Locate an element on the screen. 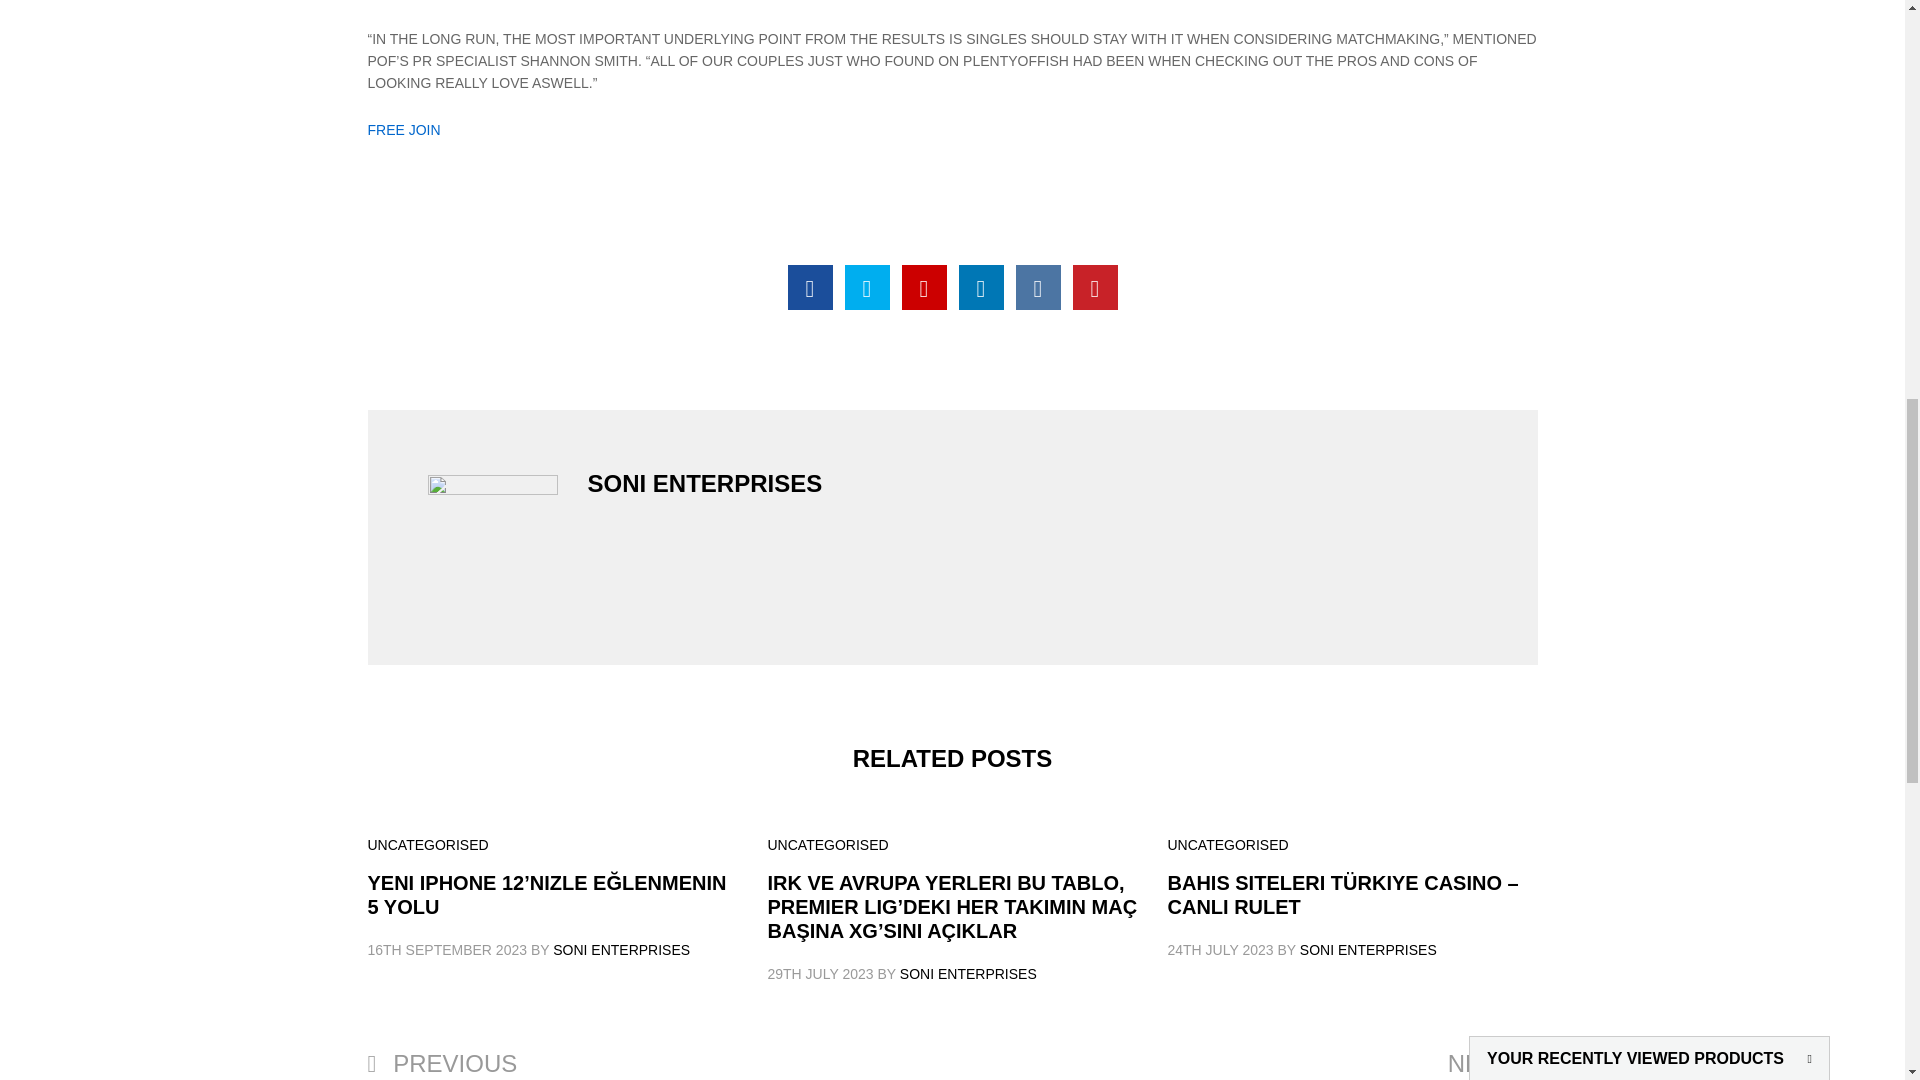 This screenshot has width=1920, height=1080. SONI ENTERPRISES is located at coordinates (1368, 949).